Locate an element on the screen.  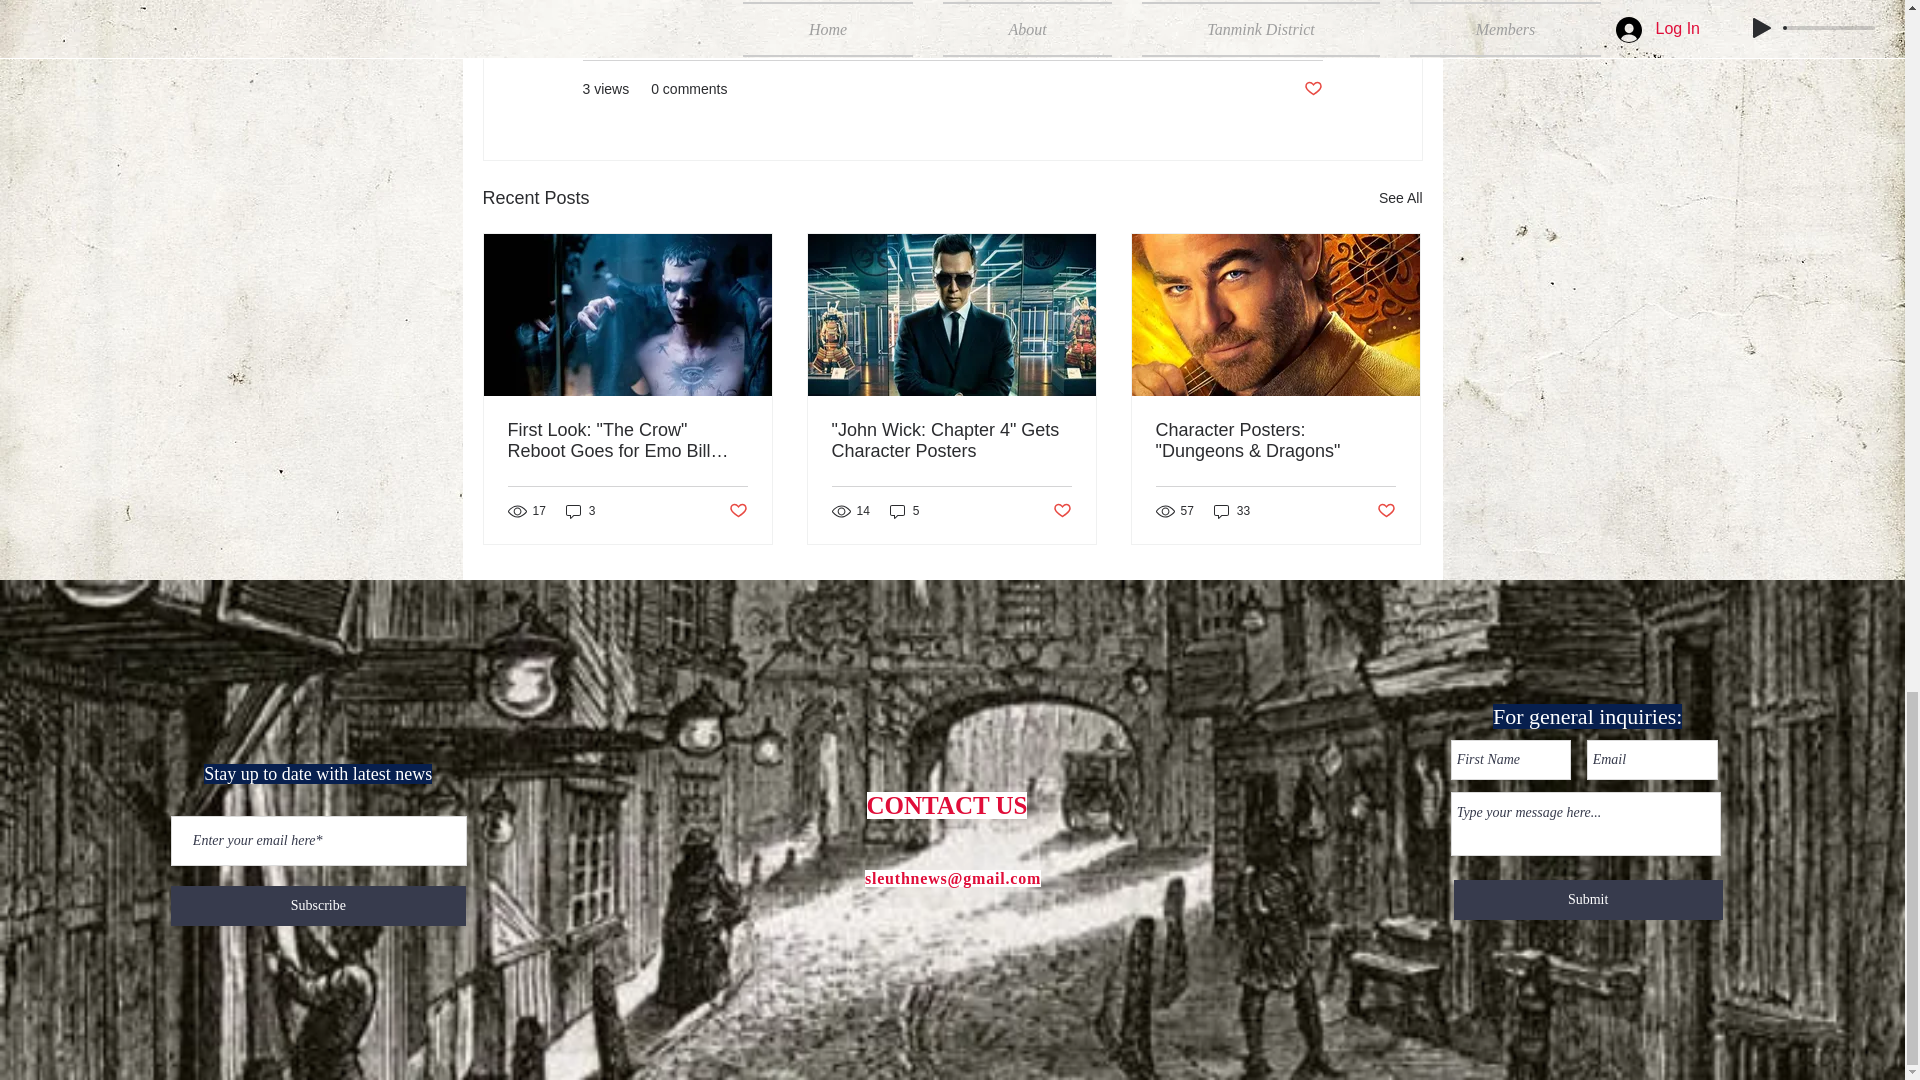
Post not marked as liked is located at coordinates (1312, 89).